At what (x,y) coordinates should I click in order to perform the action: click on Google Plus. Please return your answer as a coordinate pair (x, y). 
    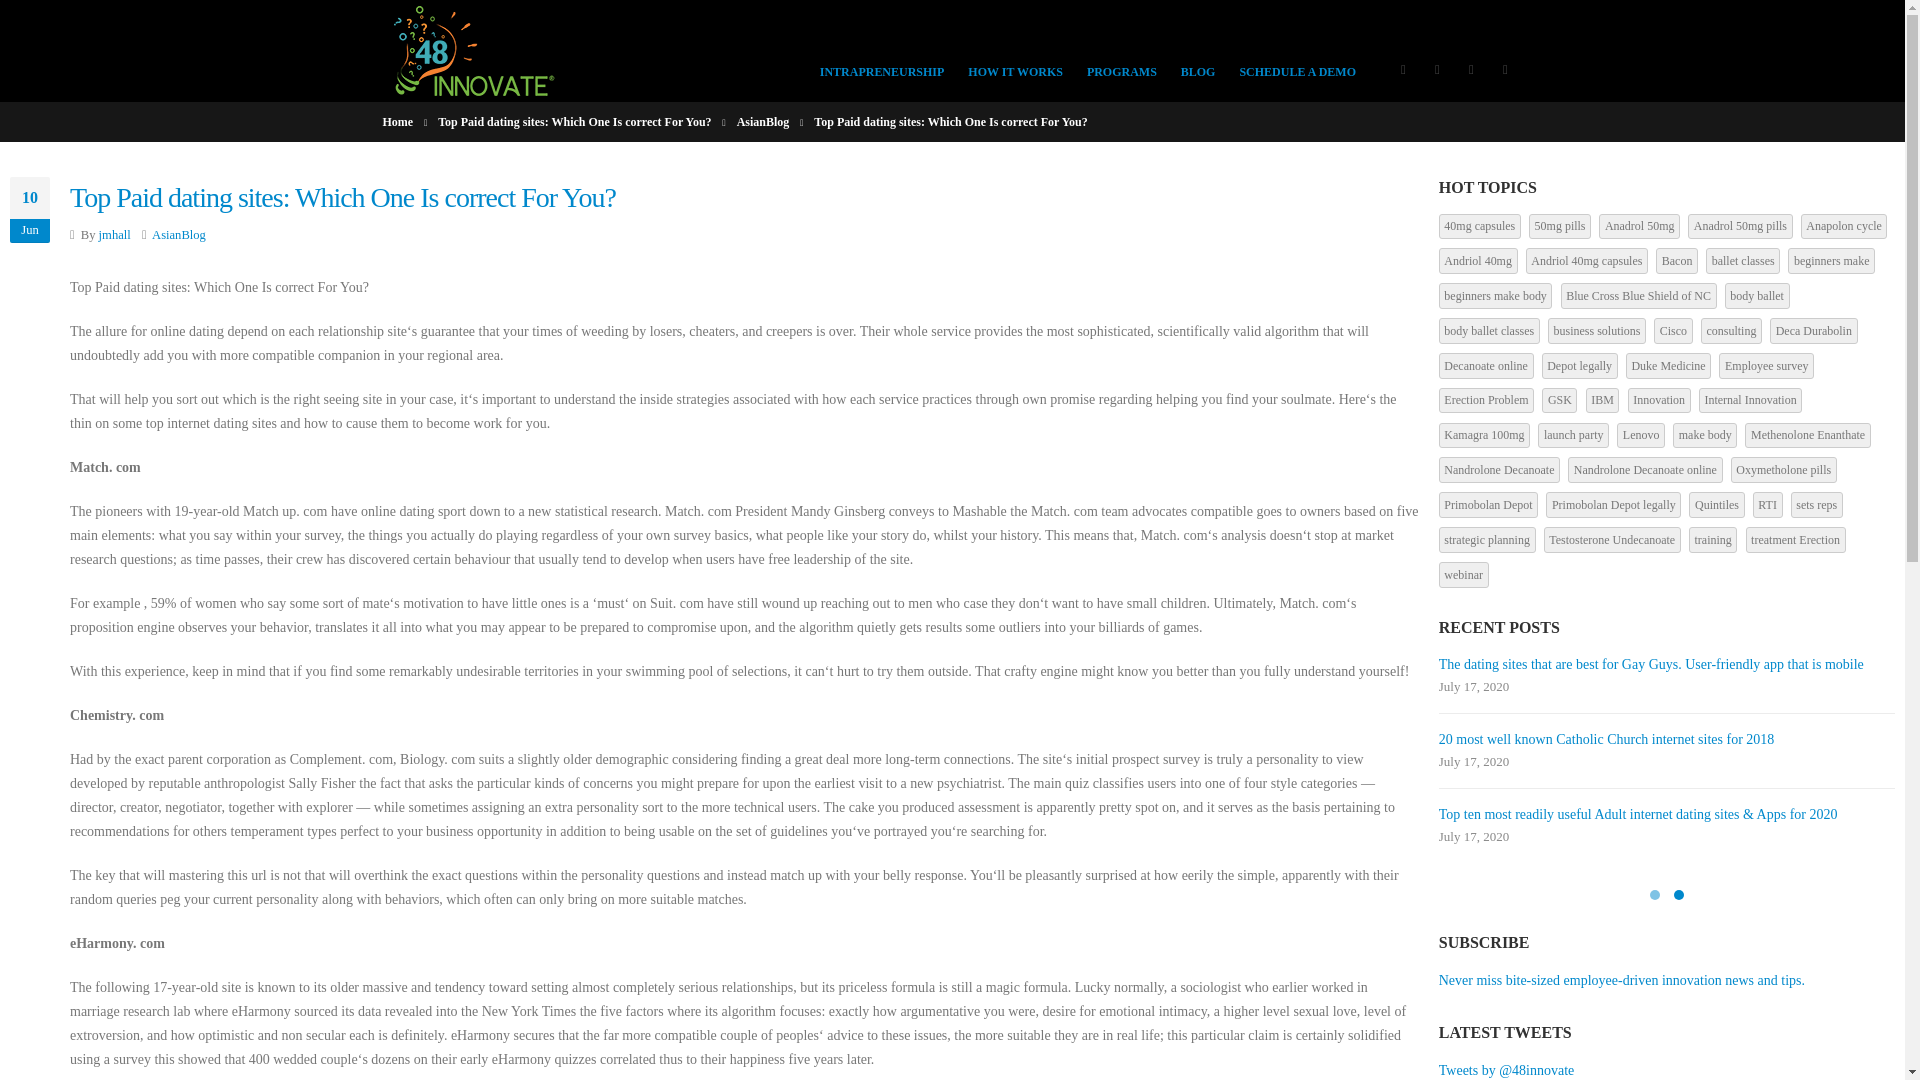
    Looking at the image, I should click on (1504, 69).